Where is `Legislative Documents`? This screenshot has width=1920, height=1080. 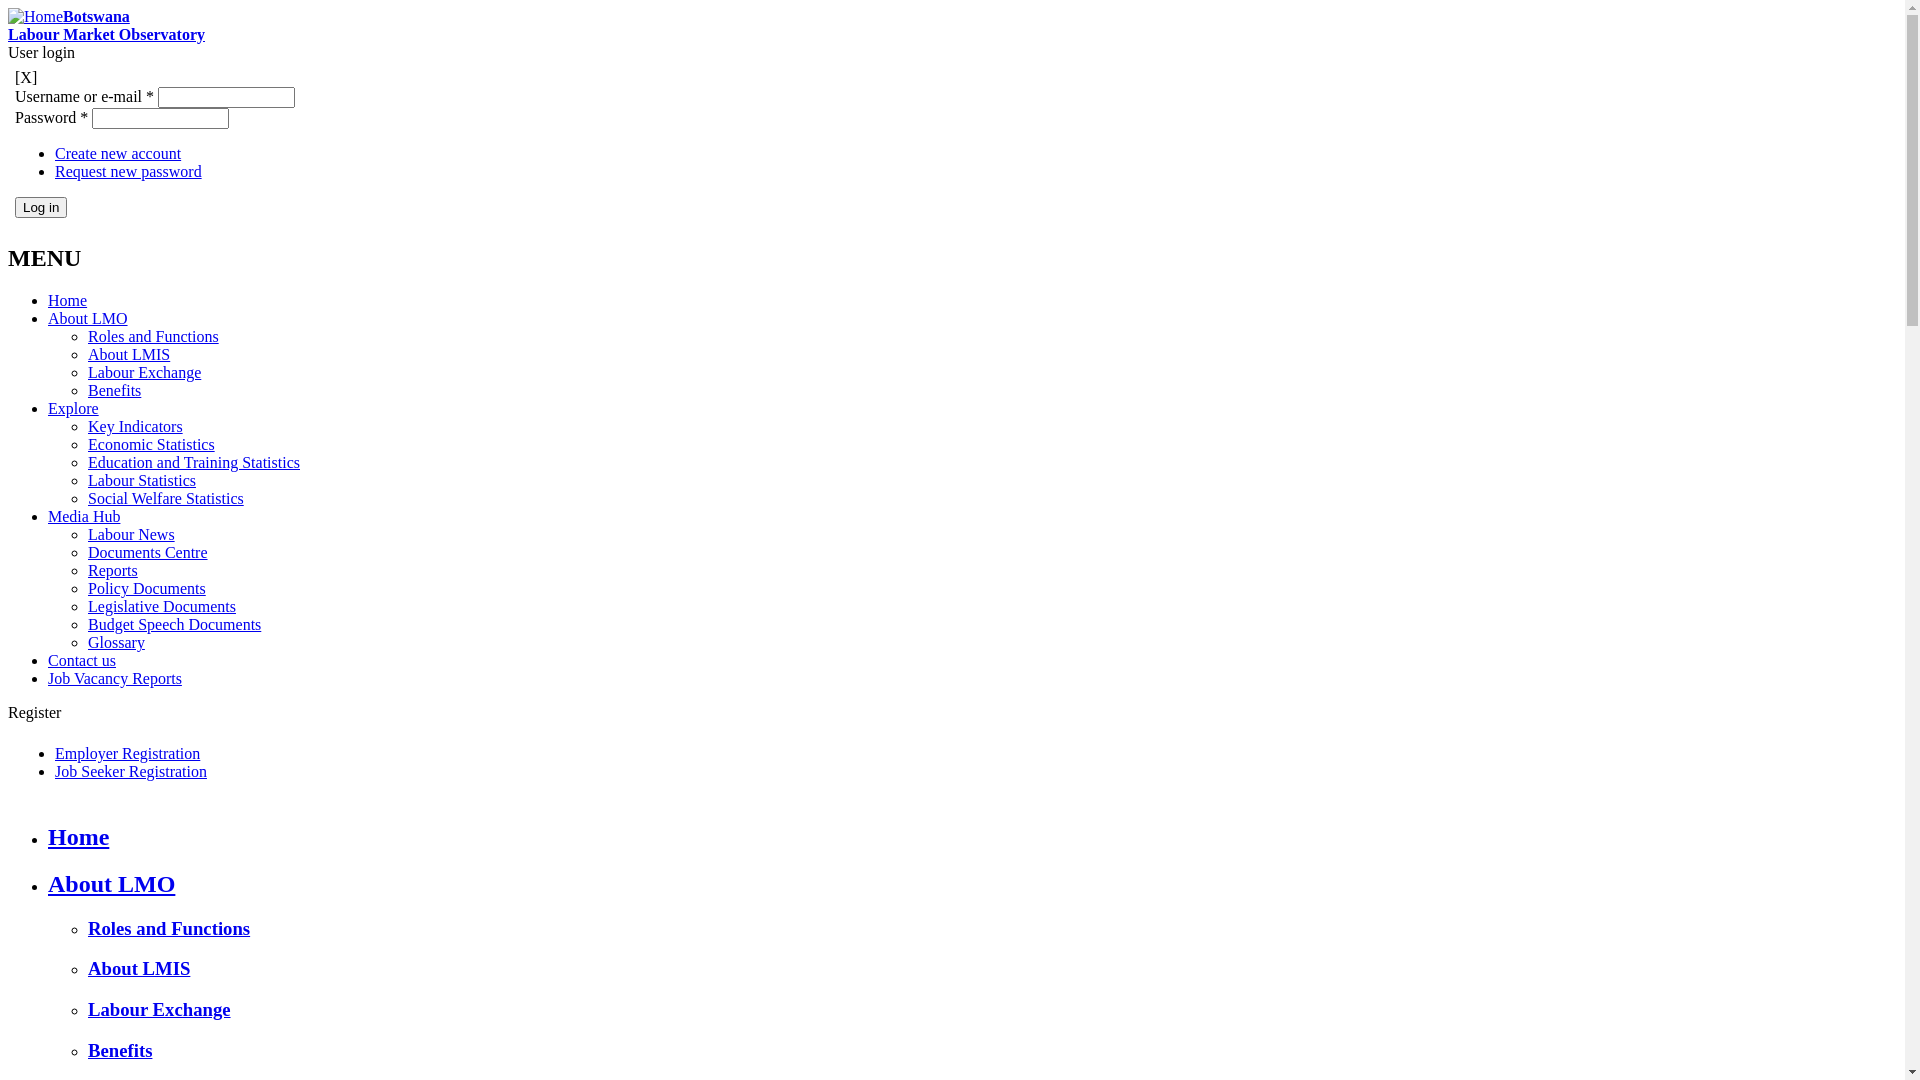
Legislative Documents is located at coordinates (162, 606).